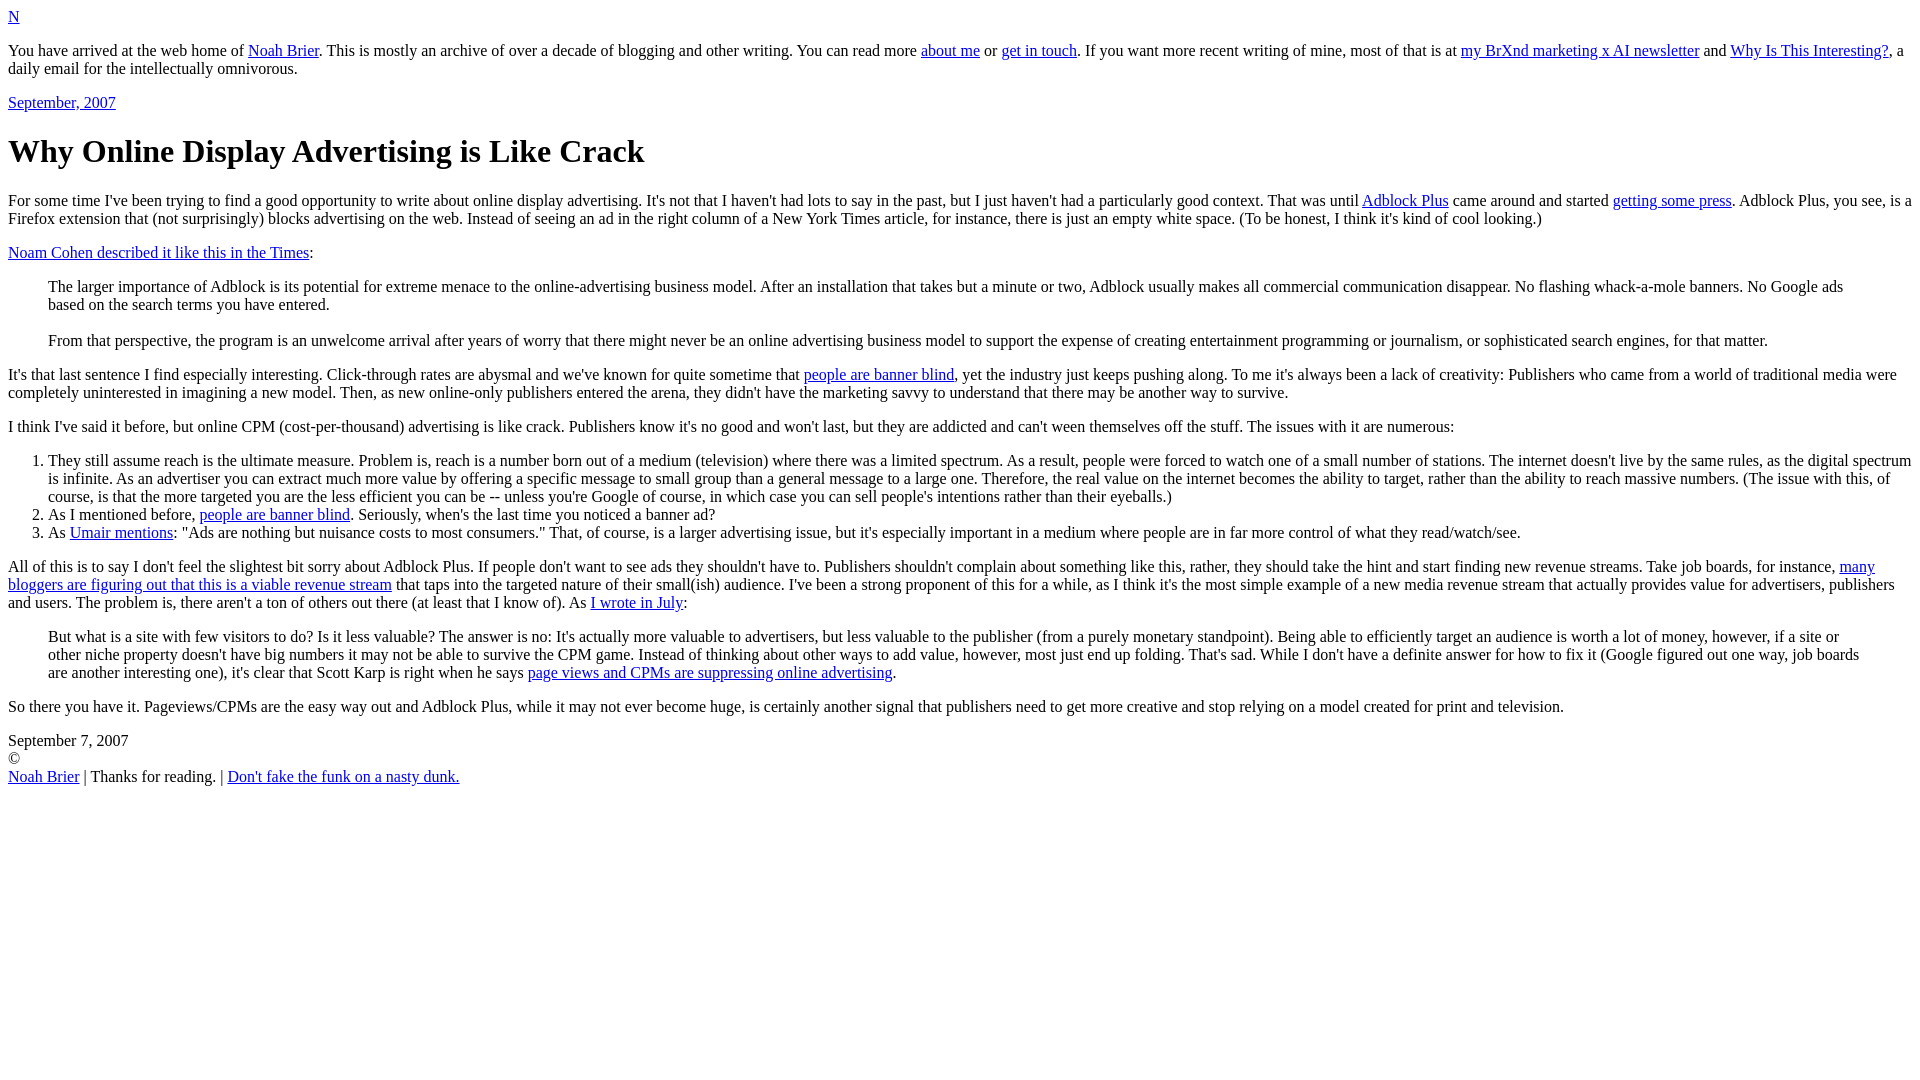 This screenshot has width=1920, height=1080. Describe the element at coordinates (275, 514) in the screenshot. I see `people are banner blind` at that location.